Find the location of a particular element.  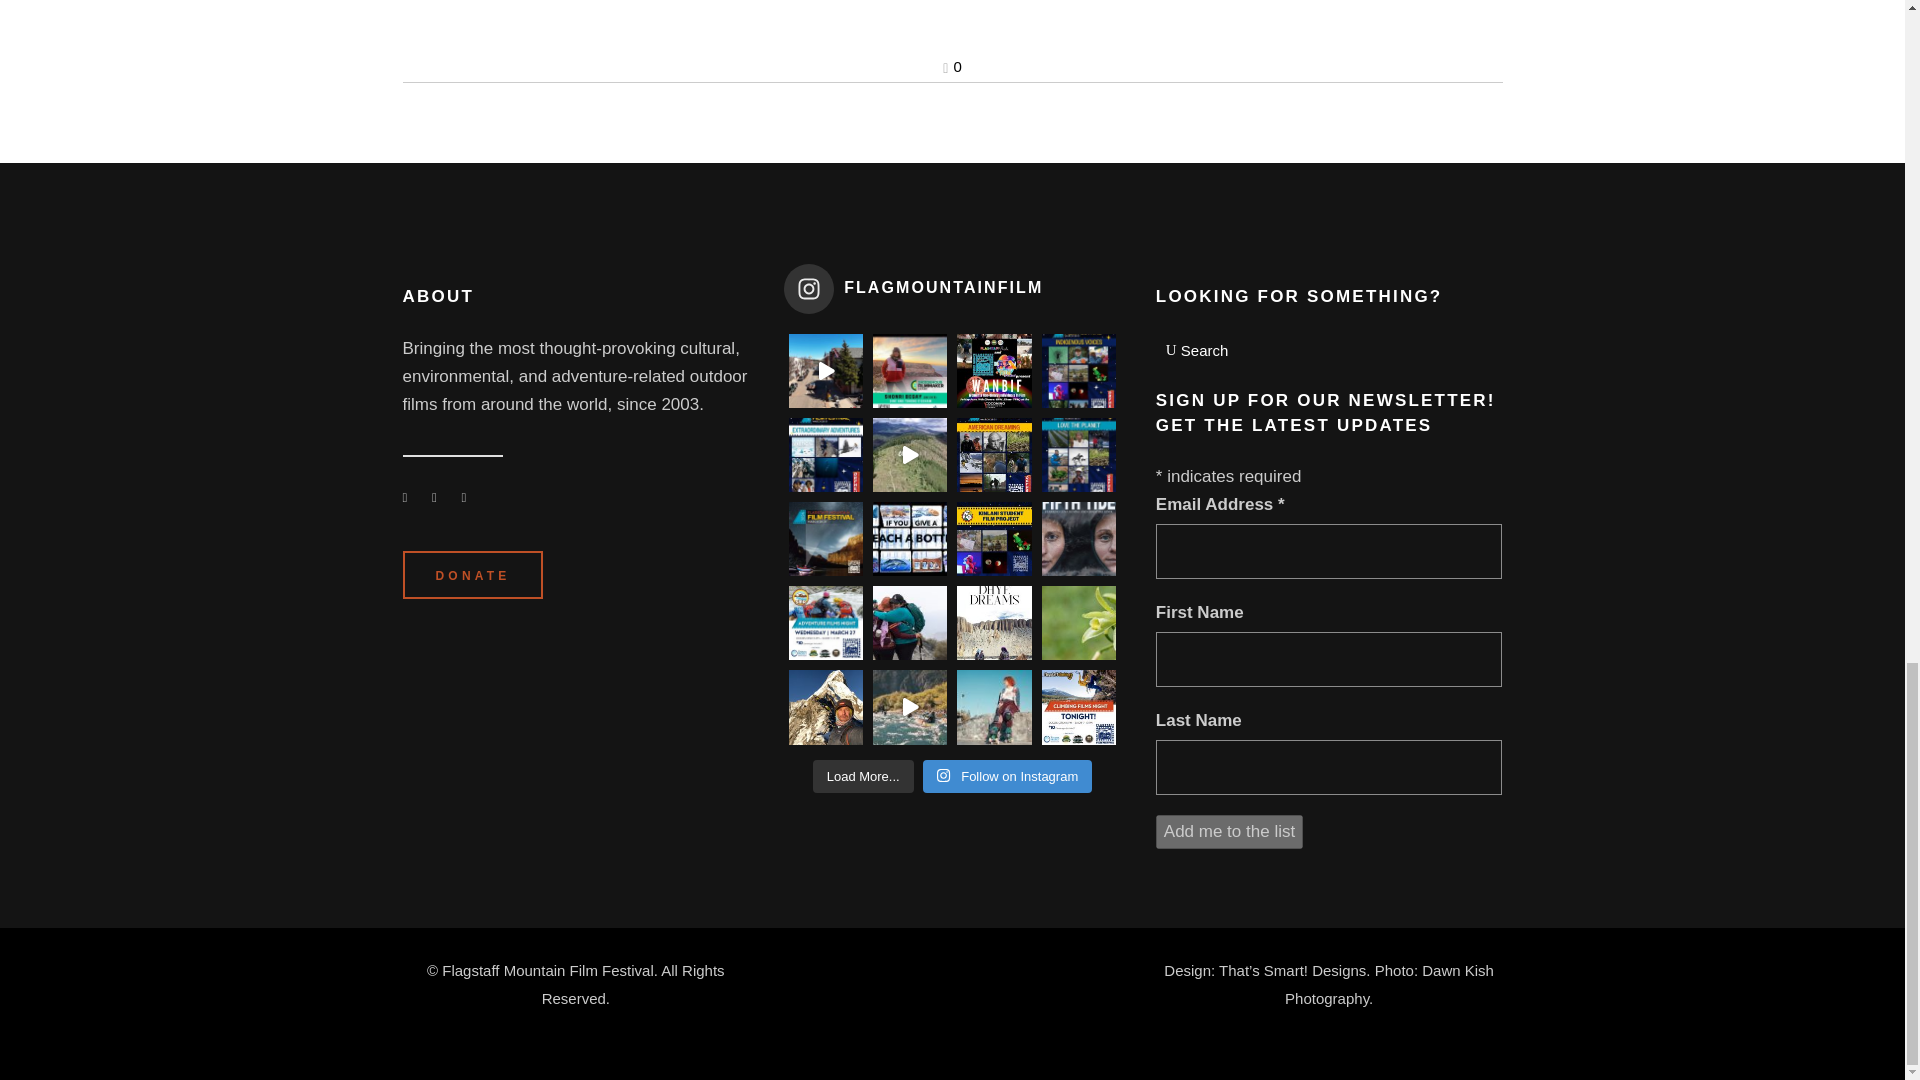

Add me to the list is located at coordinates (1229, 832).